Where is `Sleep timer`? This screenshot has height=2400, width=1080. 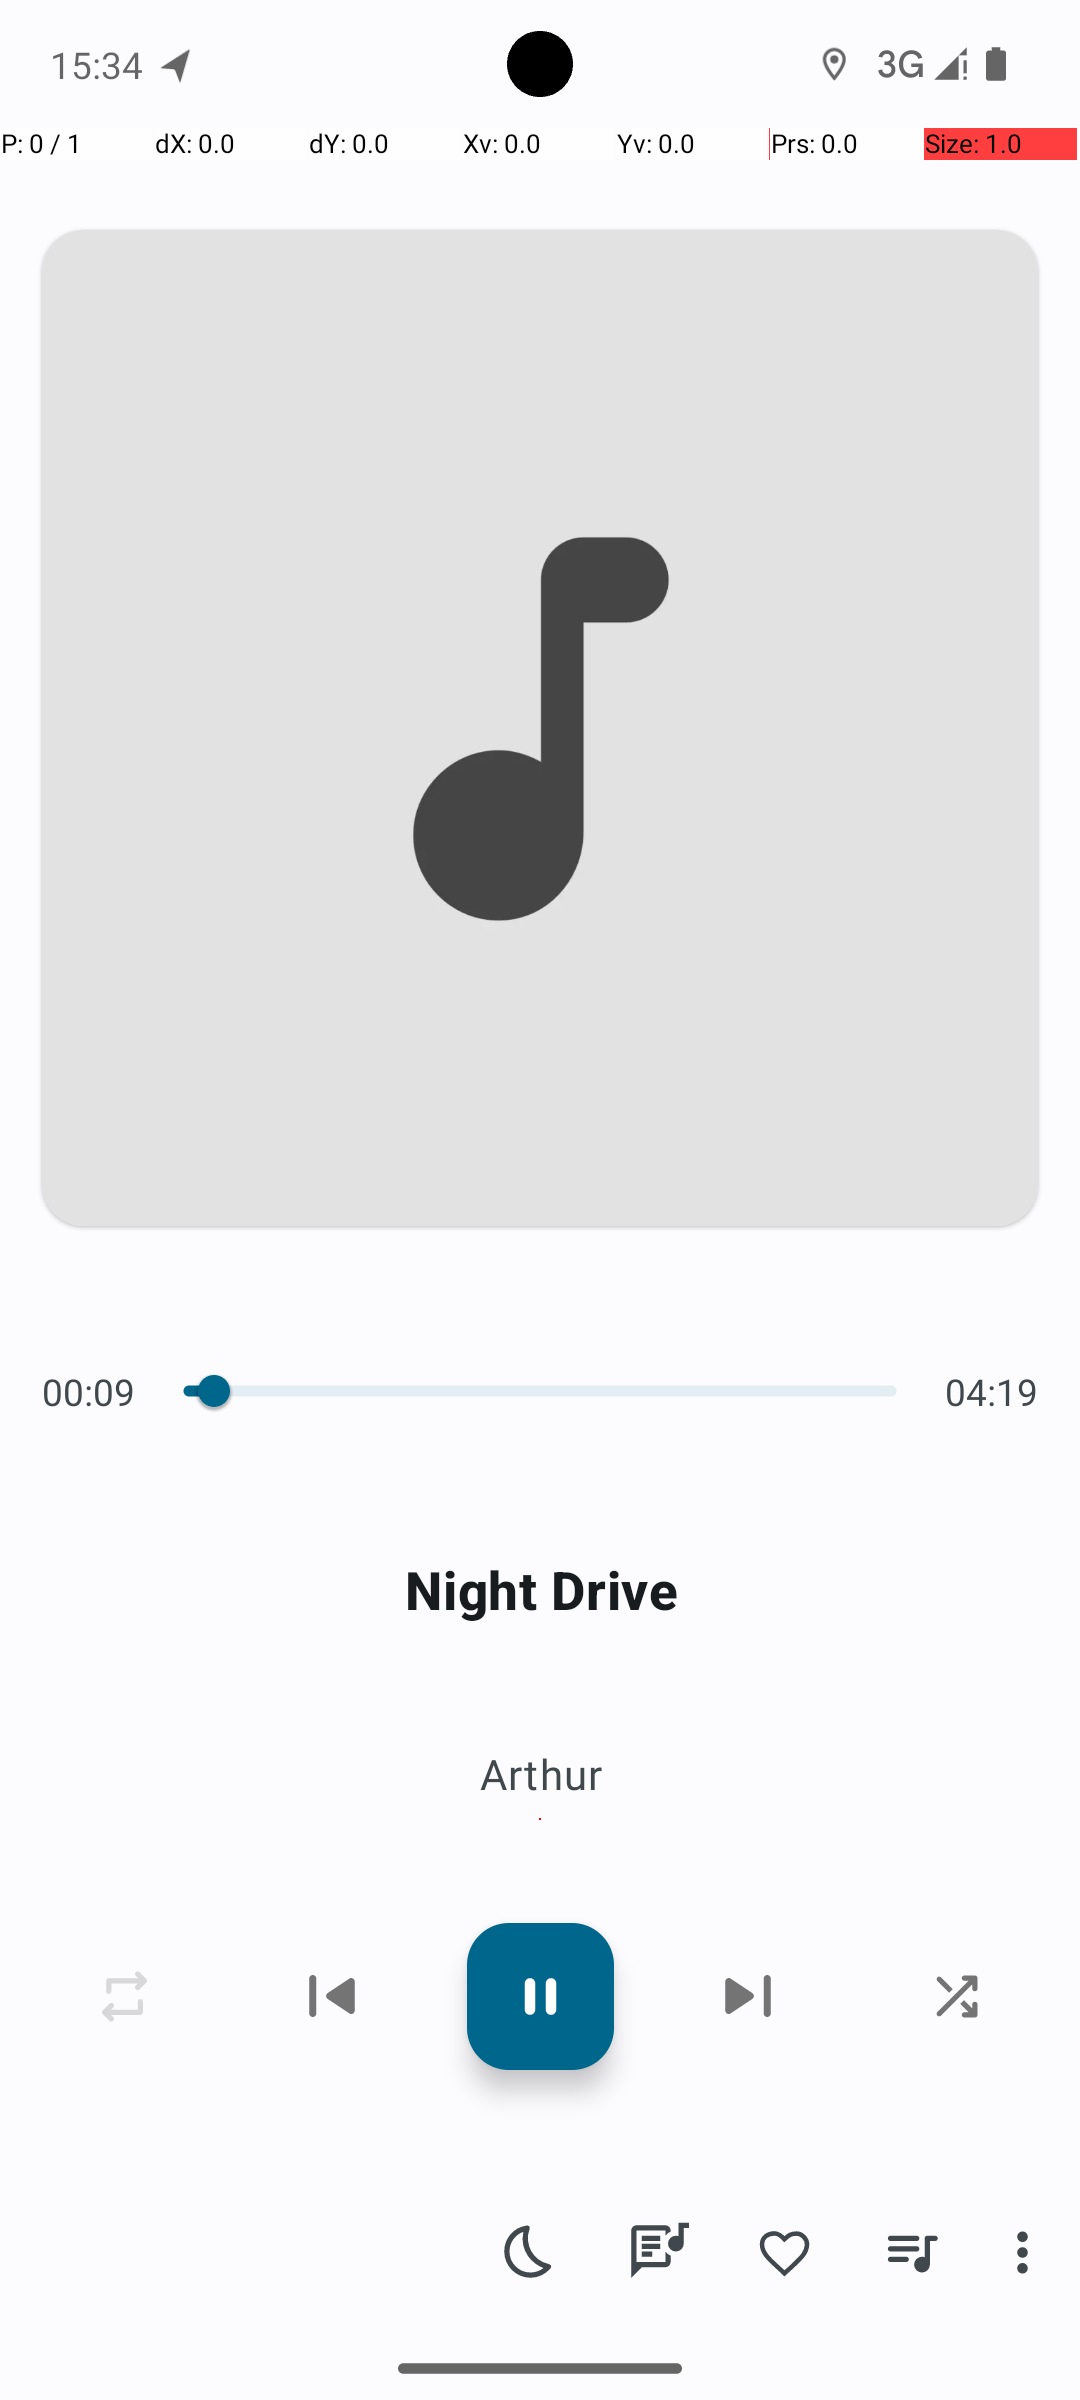 Sleep timer is located at coordinates (530, 2252).